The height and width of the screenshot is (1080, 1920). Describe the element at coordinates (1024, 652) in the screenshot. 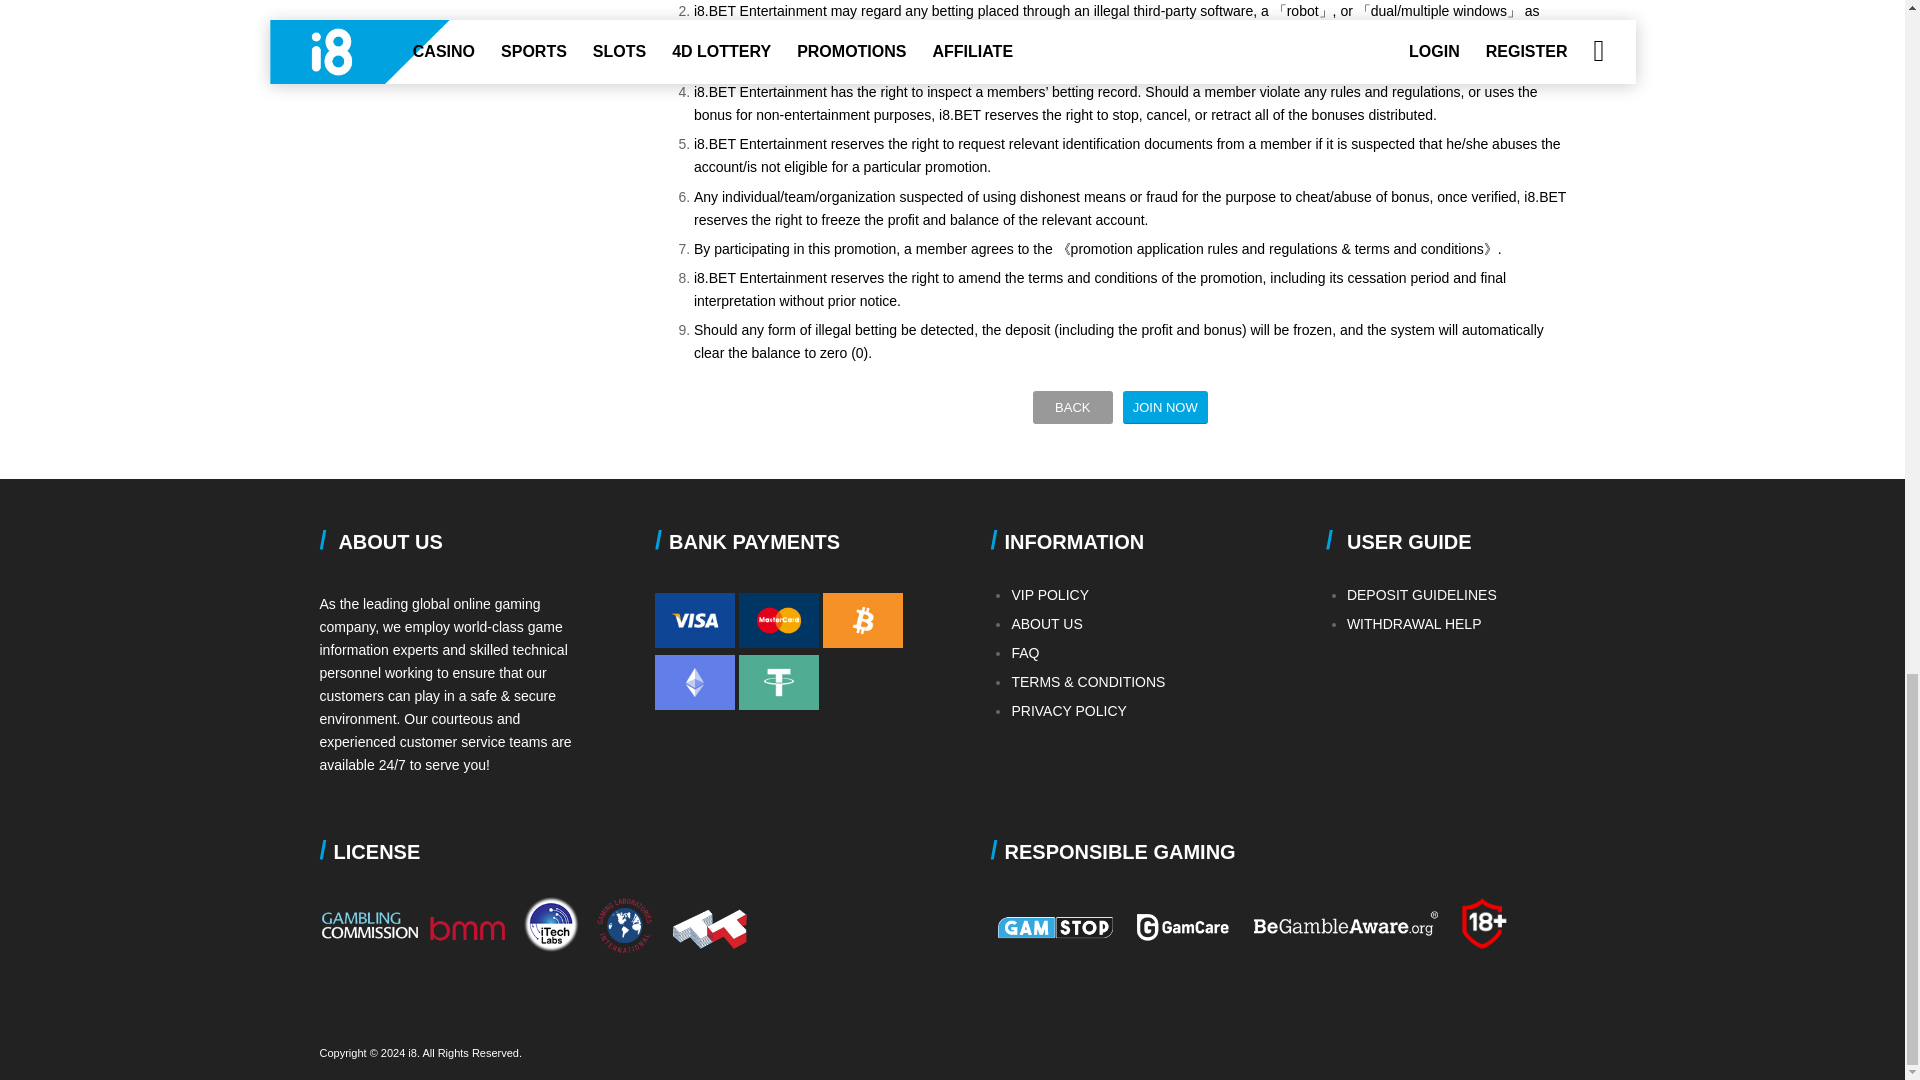

I see `FAQ` at that location.